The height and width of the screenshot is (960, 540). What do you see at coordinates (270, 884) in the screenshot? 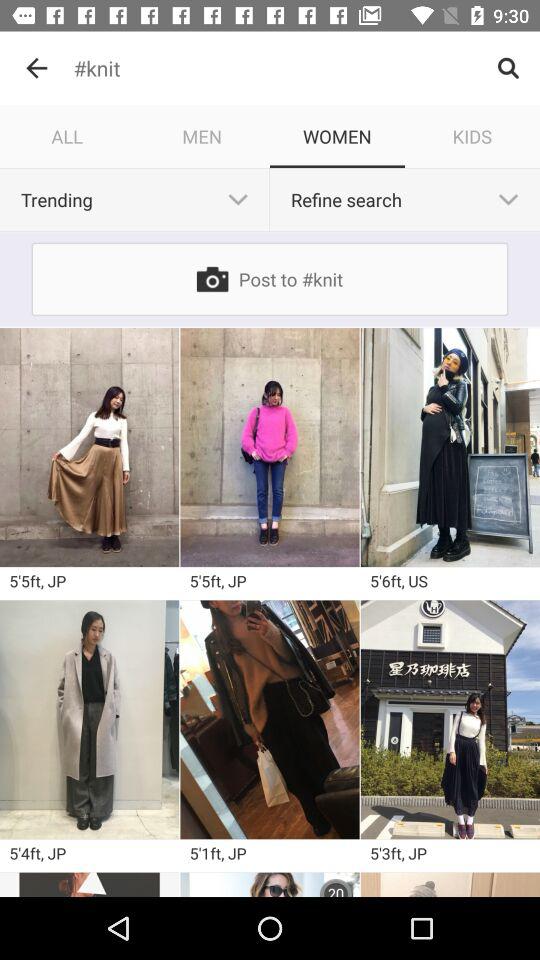
I see `view image` at bounding box center [270, 884].